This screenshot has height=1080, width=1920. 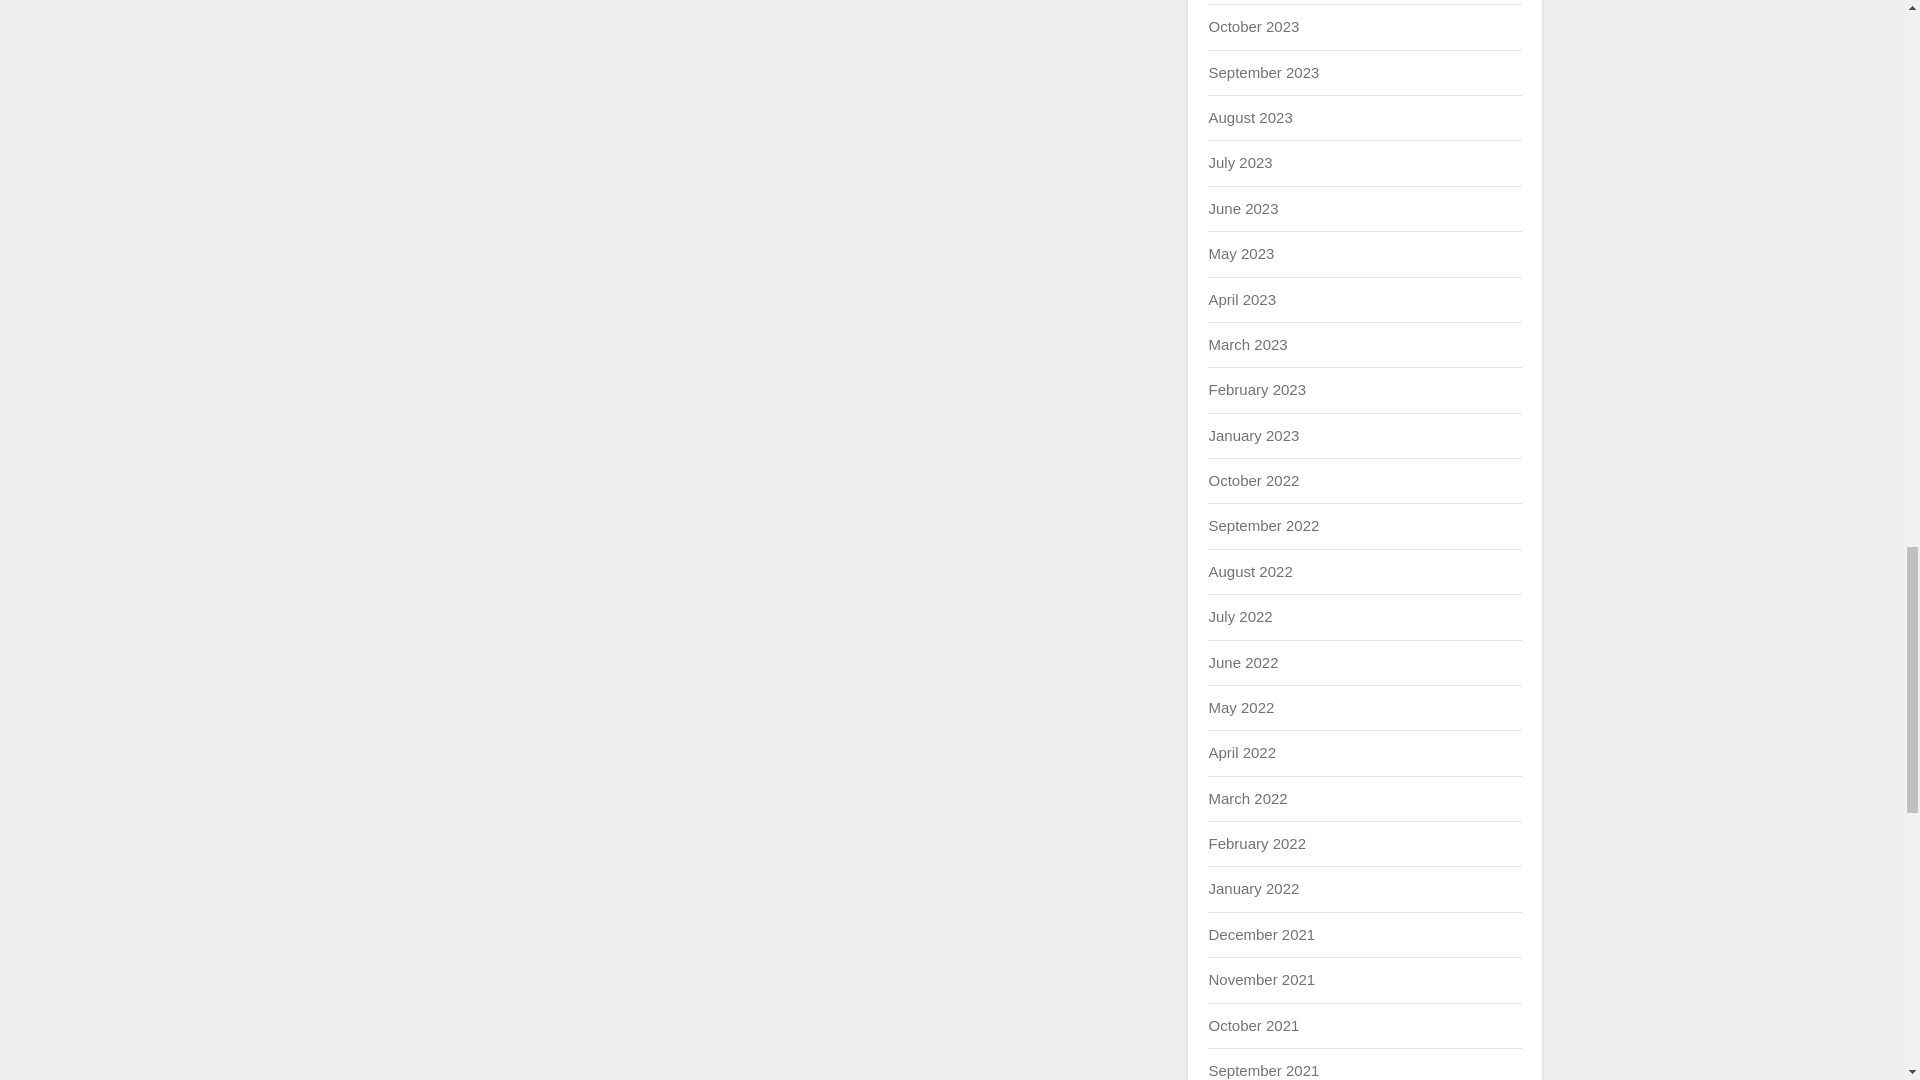 What do you see at coordinates (1250, 118) in the screenshot?
I see `August 2023` at bounding box center [1250, 118].